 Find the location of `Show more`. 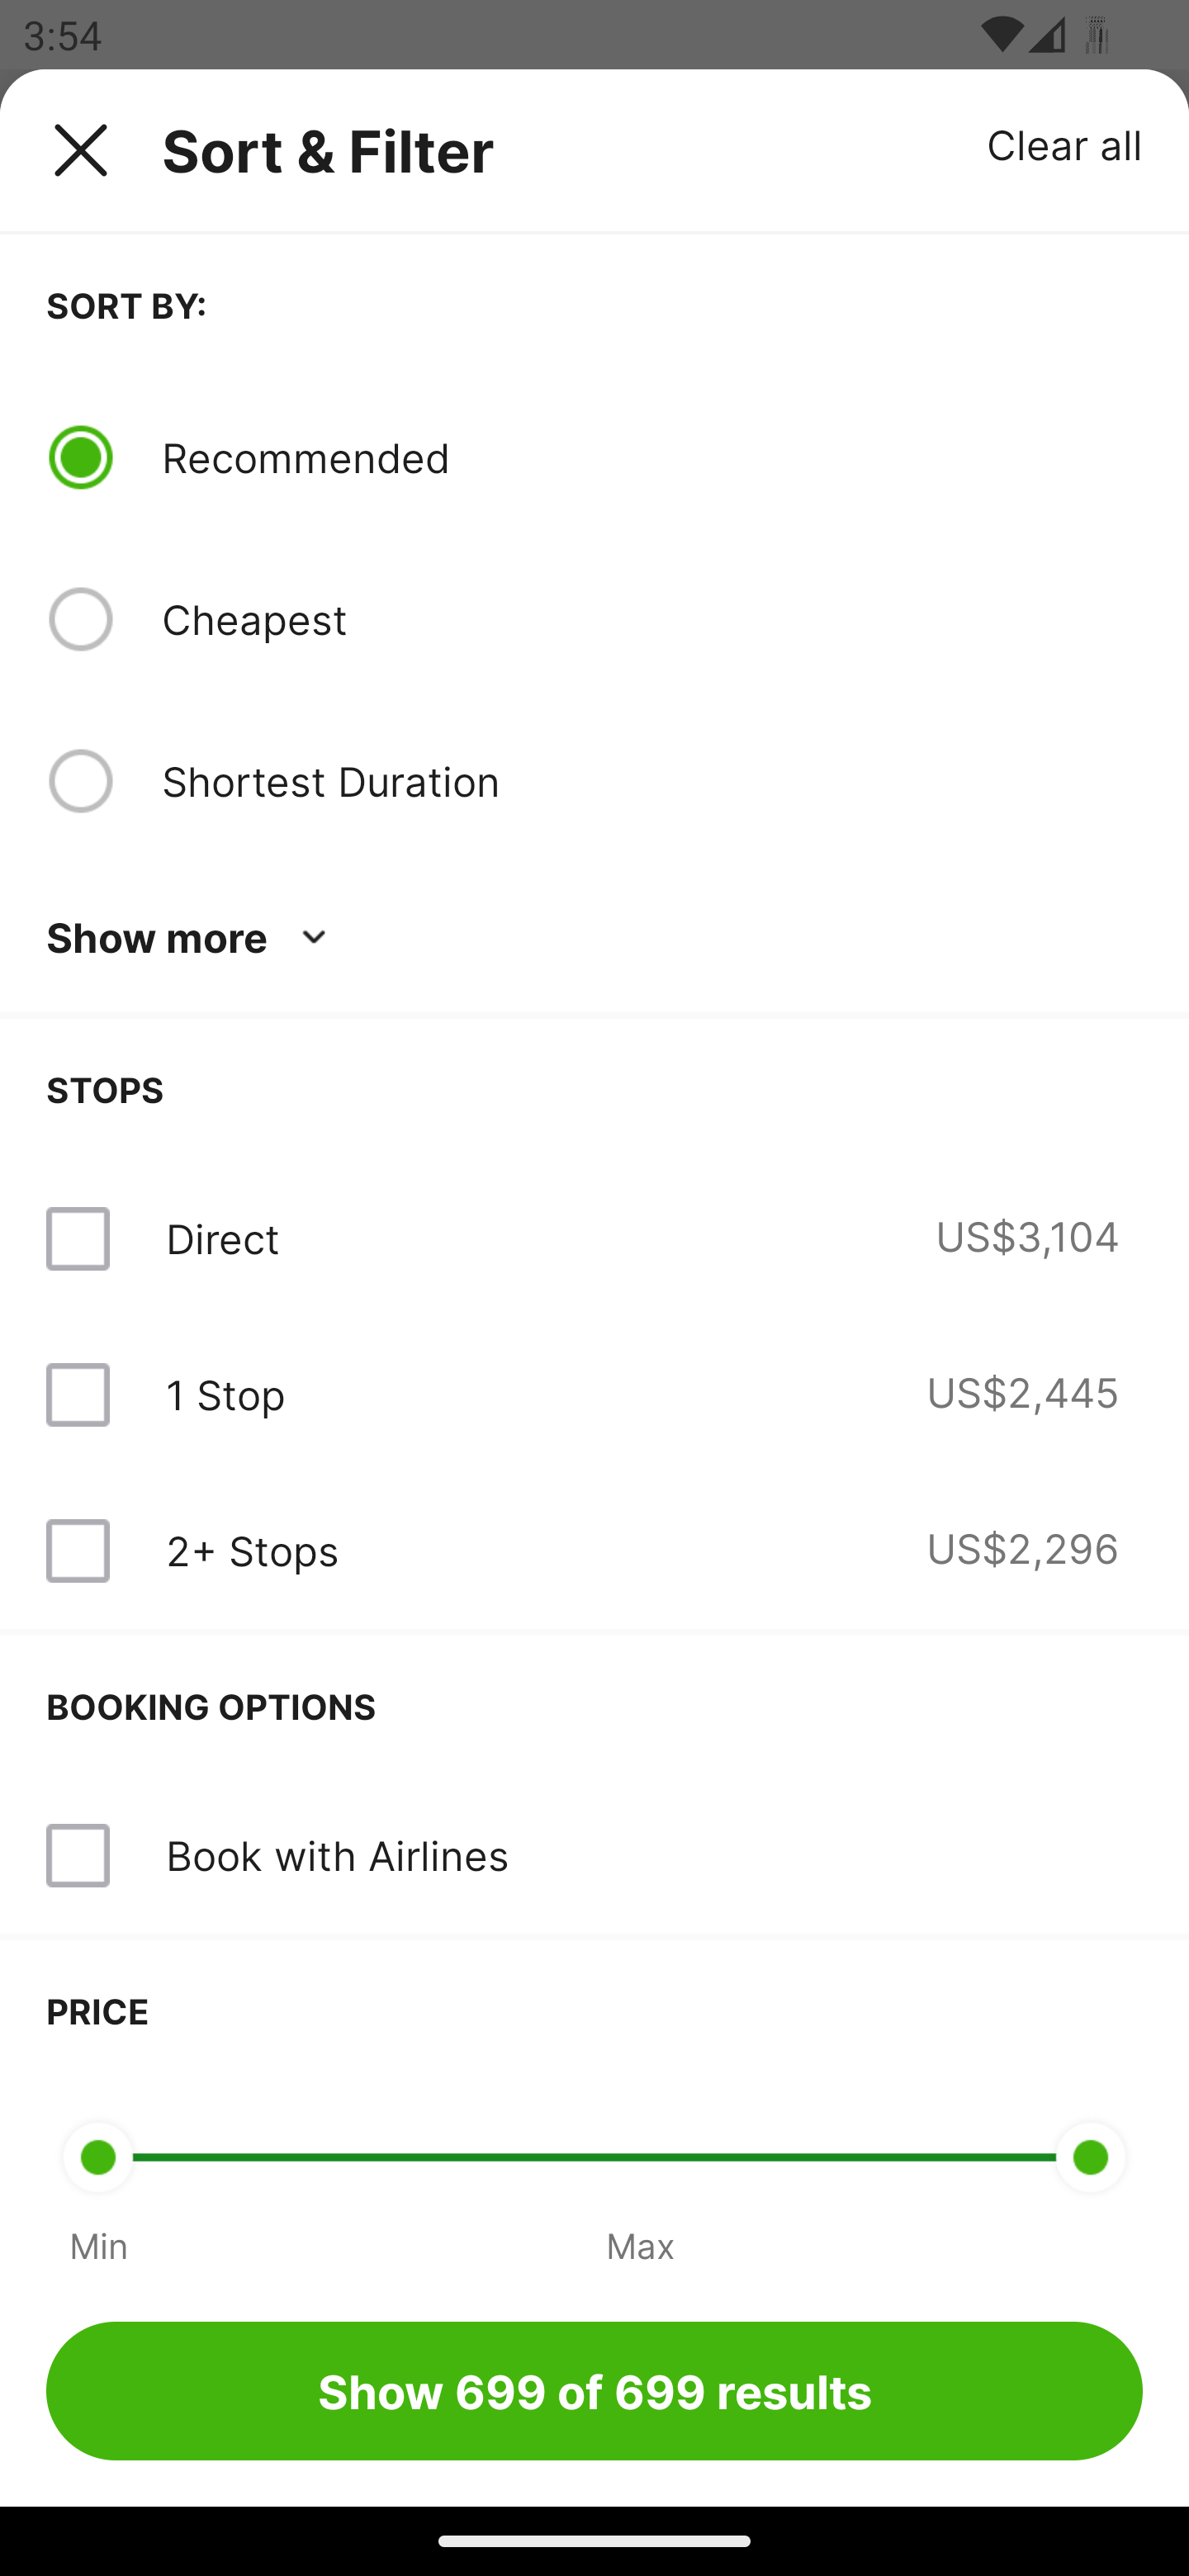

Show more is located at coordinates (192, 938).